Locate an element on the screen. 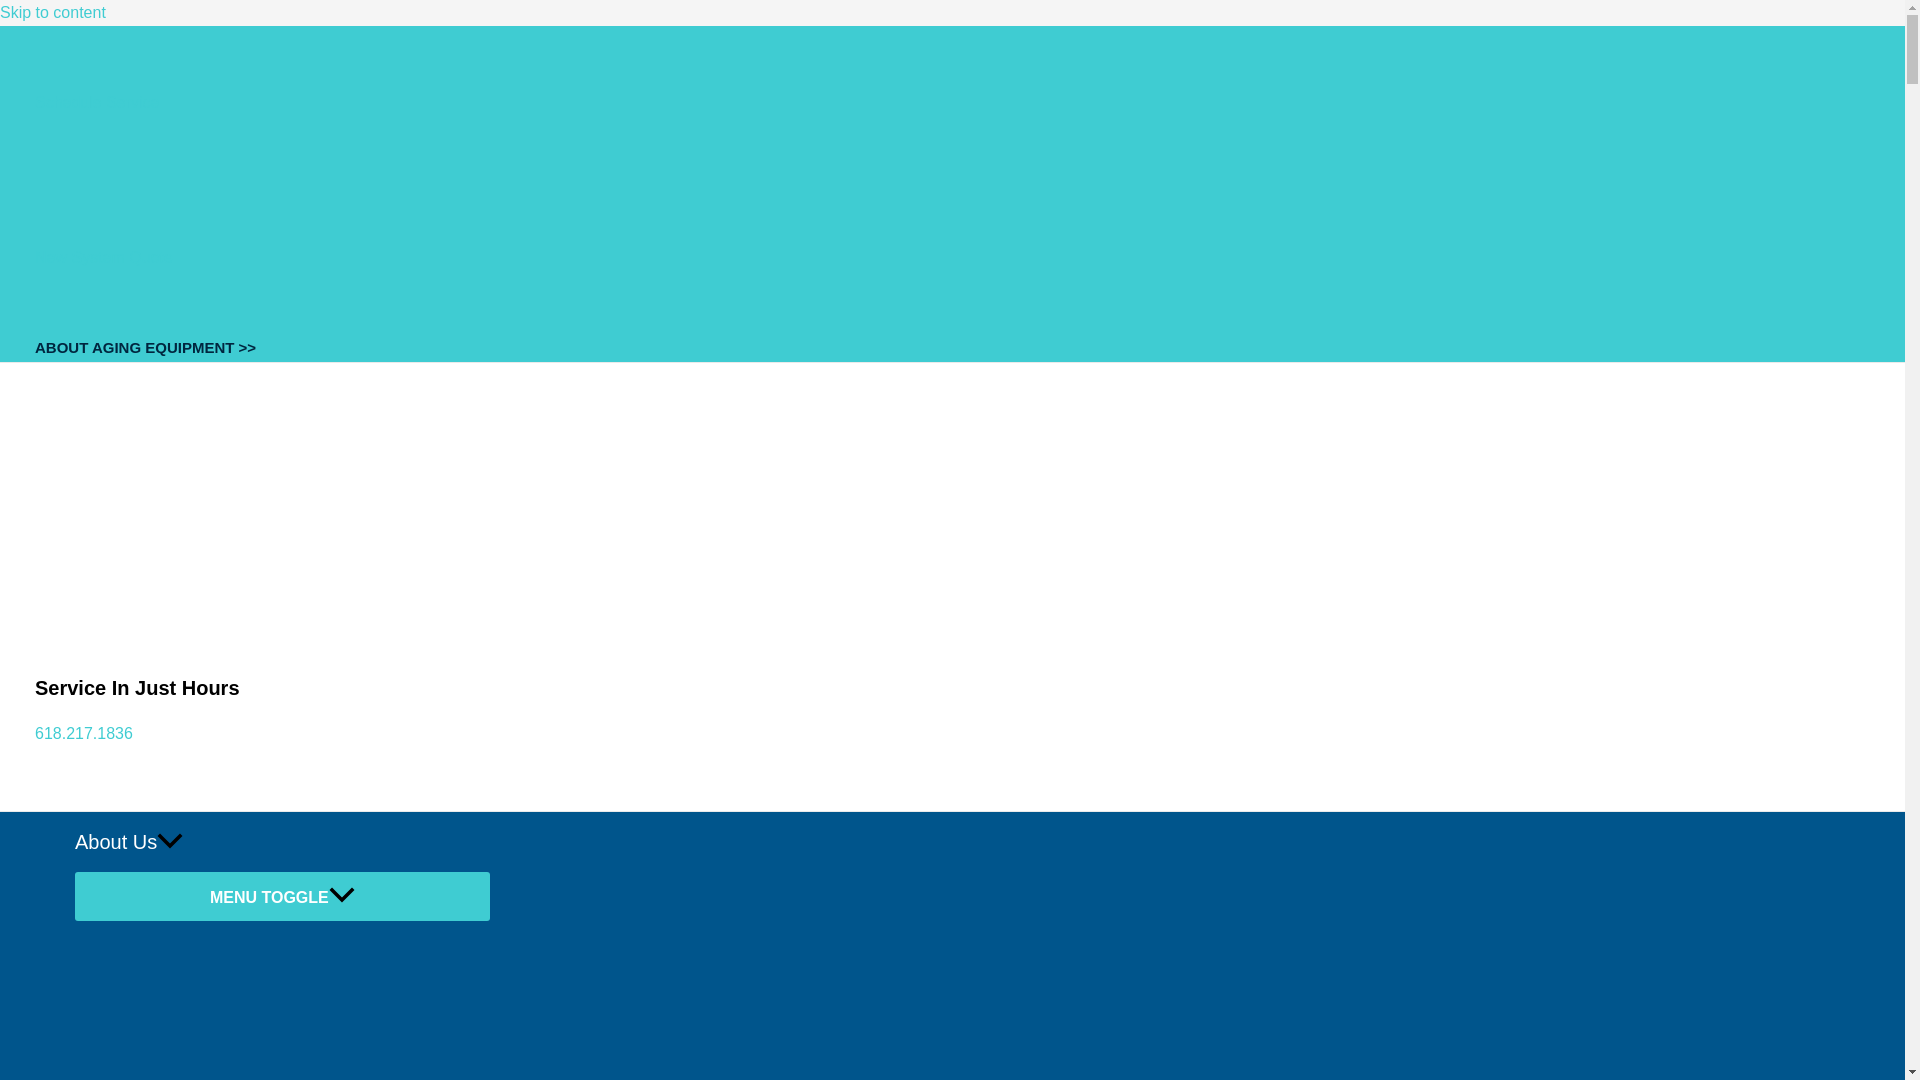  New System Quote is located at coordinates (103, 257).